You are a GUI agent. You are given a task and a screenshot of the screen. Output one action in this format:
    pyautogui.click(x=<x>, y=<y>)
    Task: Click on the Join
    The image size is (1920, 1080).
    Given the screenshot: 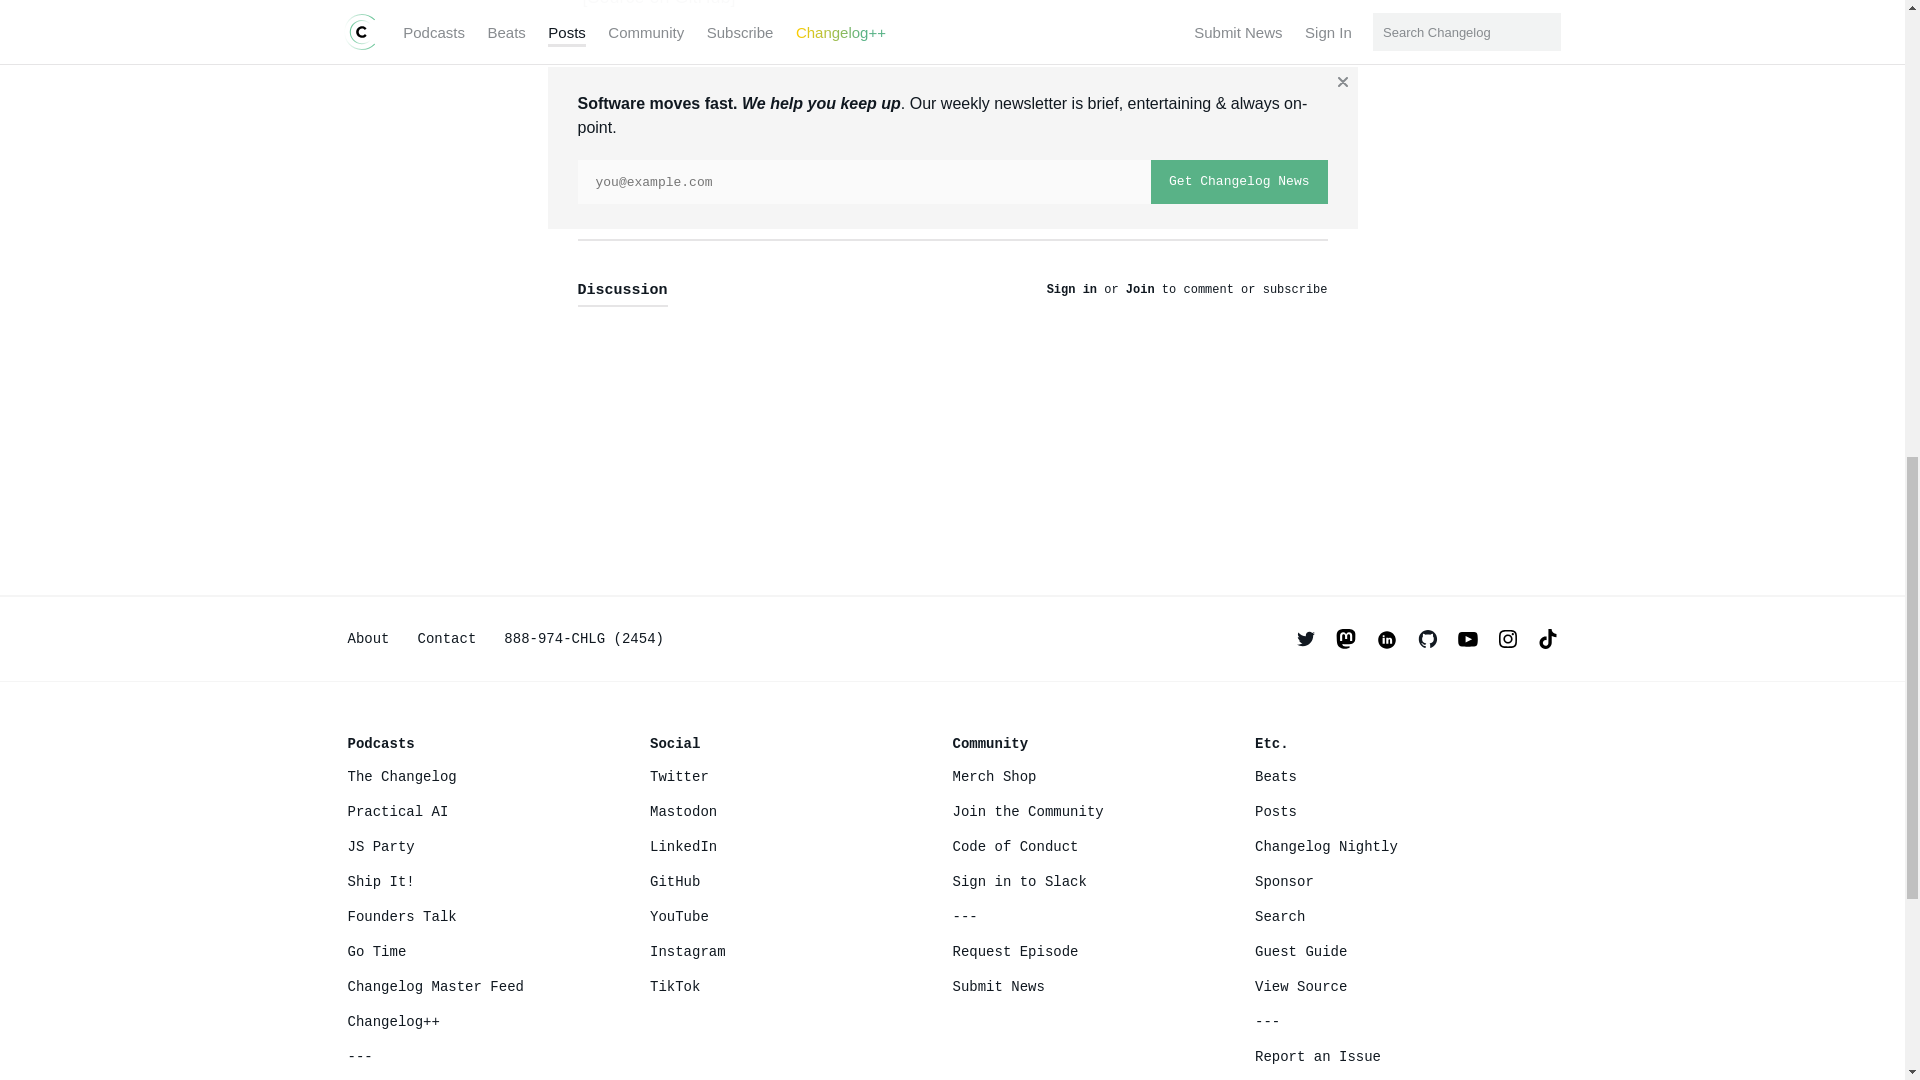 What is the action you would take?
    pyautogui.click(x=1140, y=290)
    